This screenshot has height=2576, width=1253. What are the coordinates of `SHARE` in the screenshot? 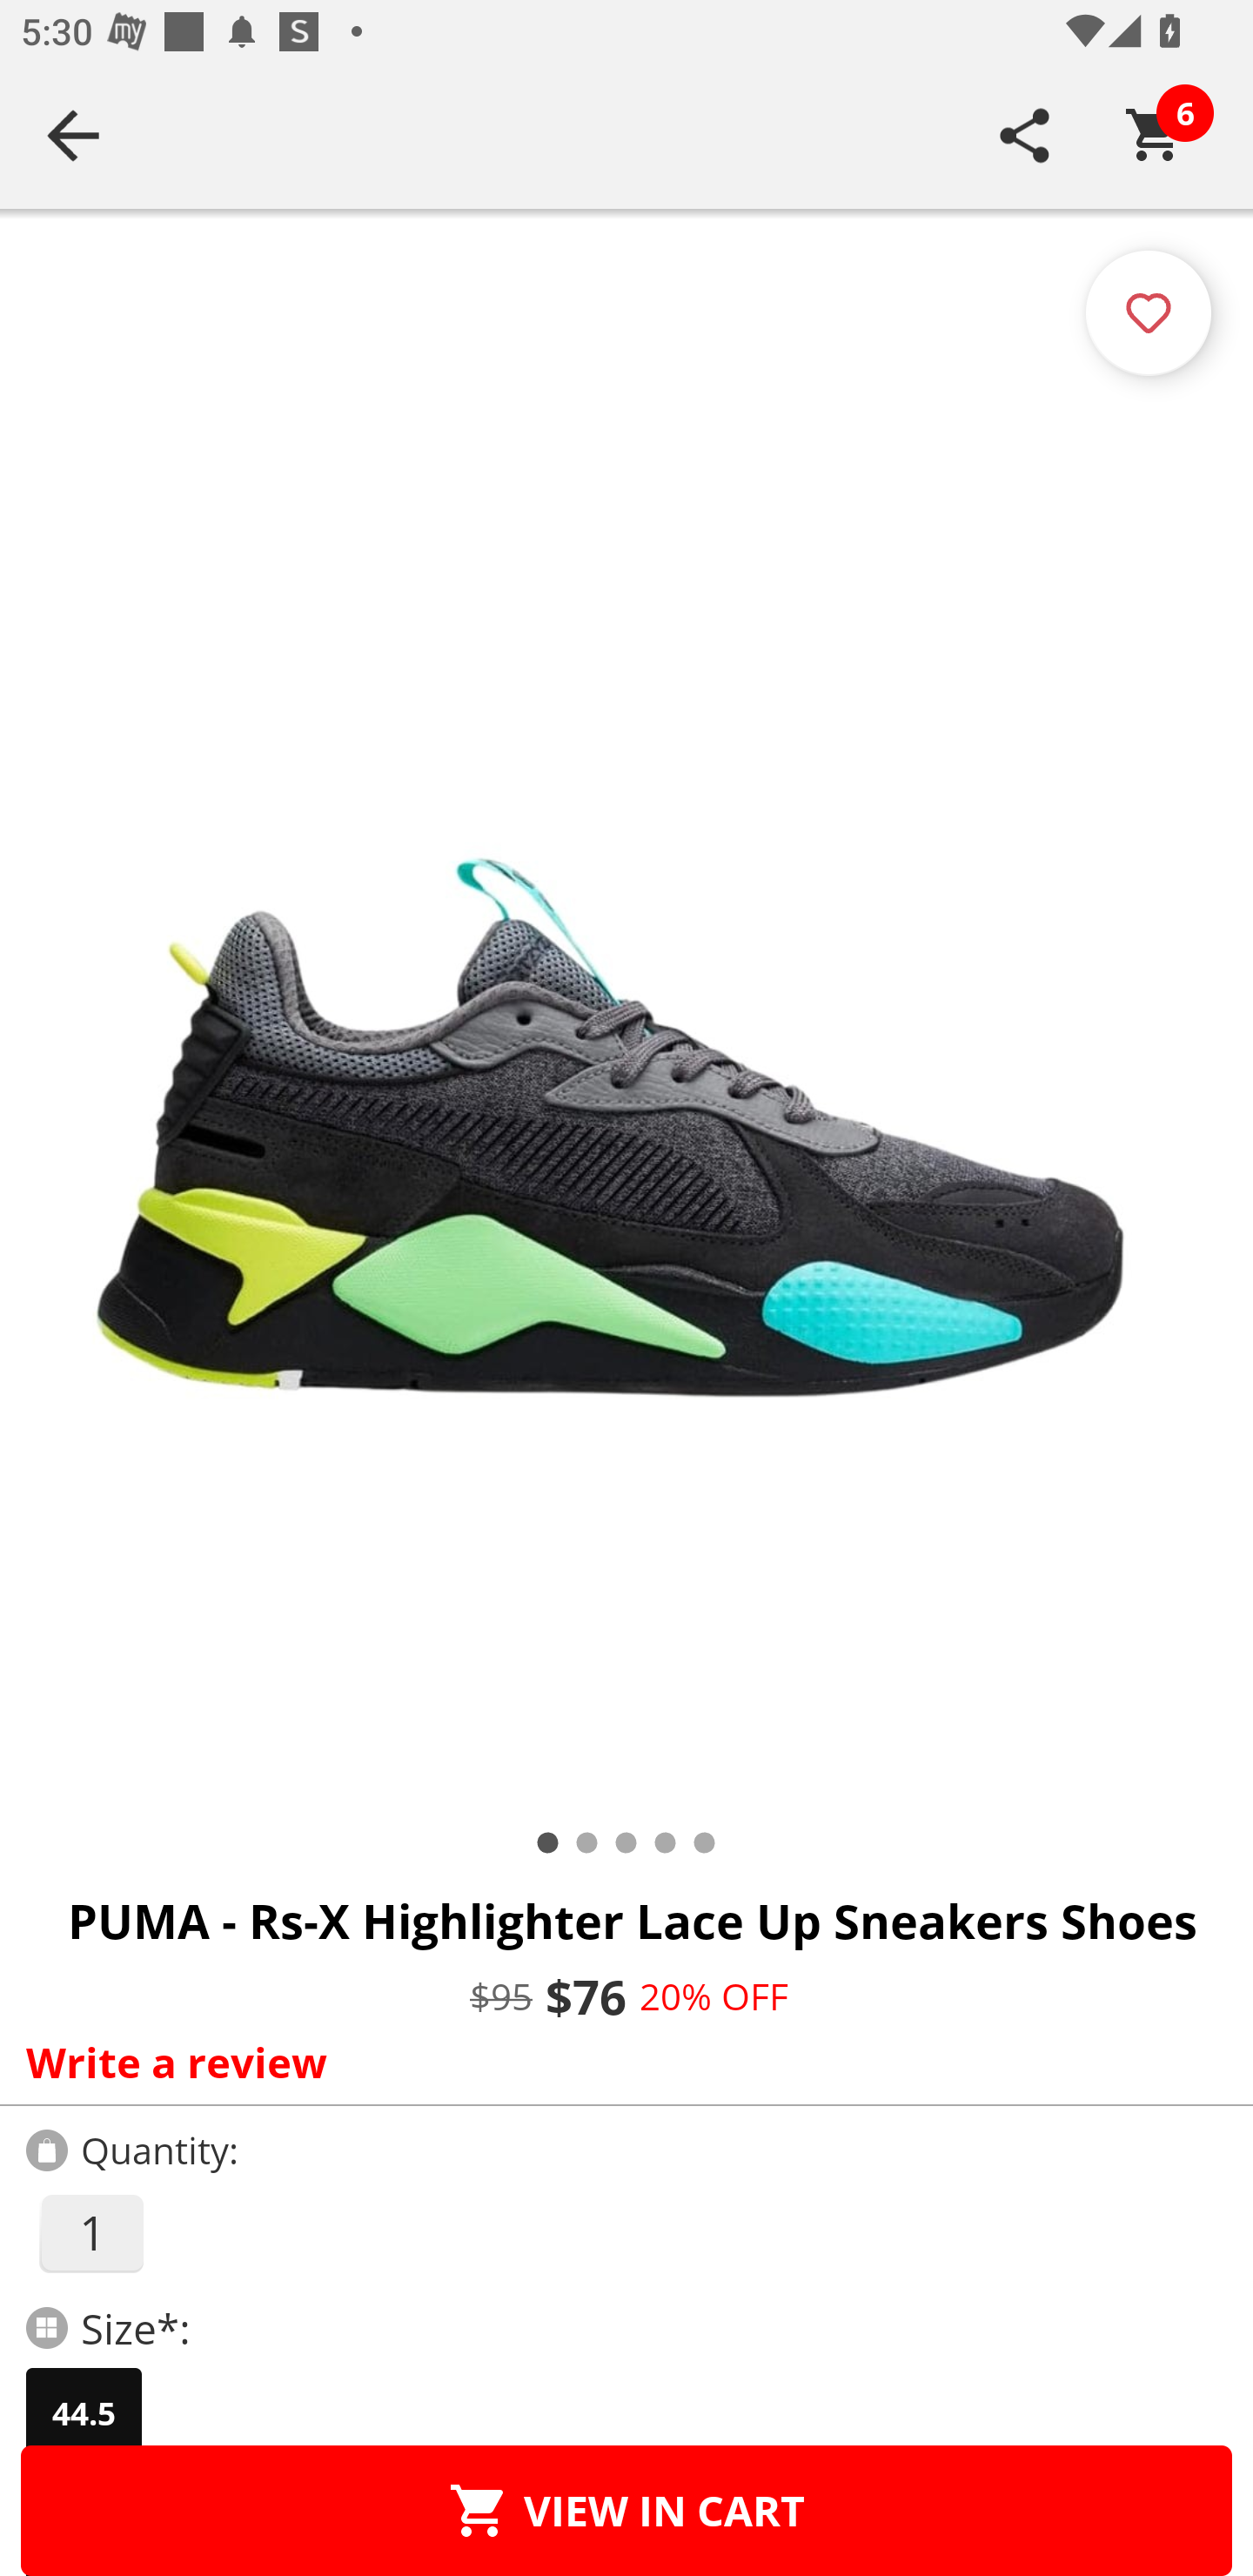 It's located at (1025, 135).